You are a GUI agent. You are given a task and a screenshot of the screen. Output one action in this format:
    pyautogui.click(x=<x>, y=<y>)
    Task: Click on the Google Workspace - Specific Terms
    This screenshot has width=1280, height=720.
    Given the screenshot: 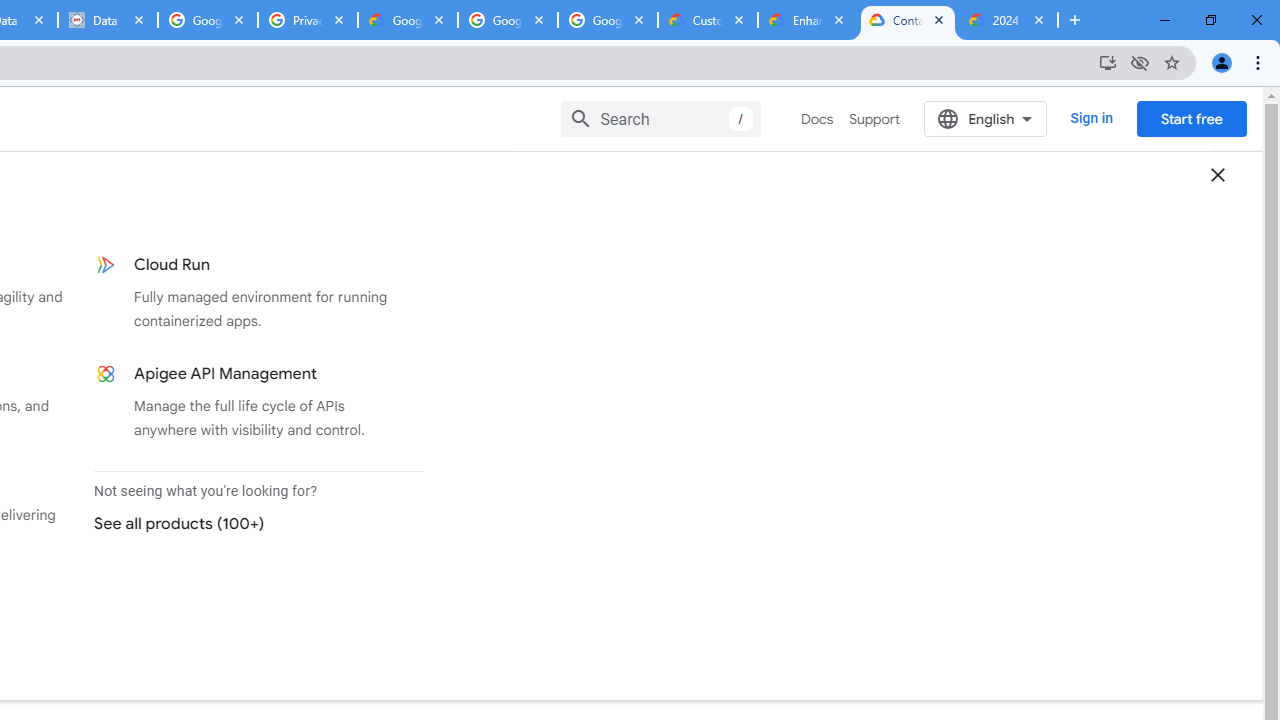 What is the action you would take?
    pyautogui.click(x=508, y=20)
    